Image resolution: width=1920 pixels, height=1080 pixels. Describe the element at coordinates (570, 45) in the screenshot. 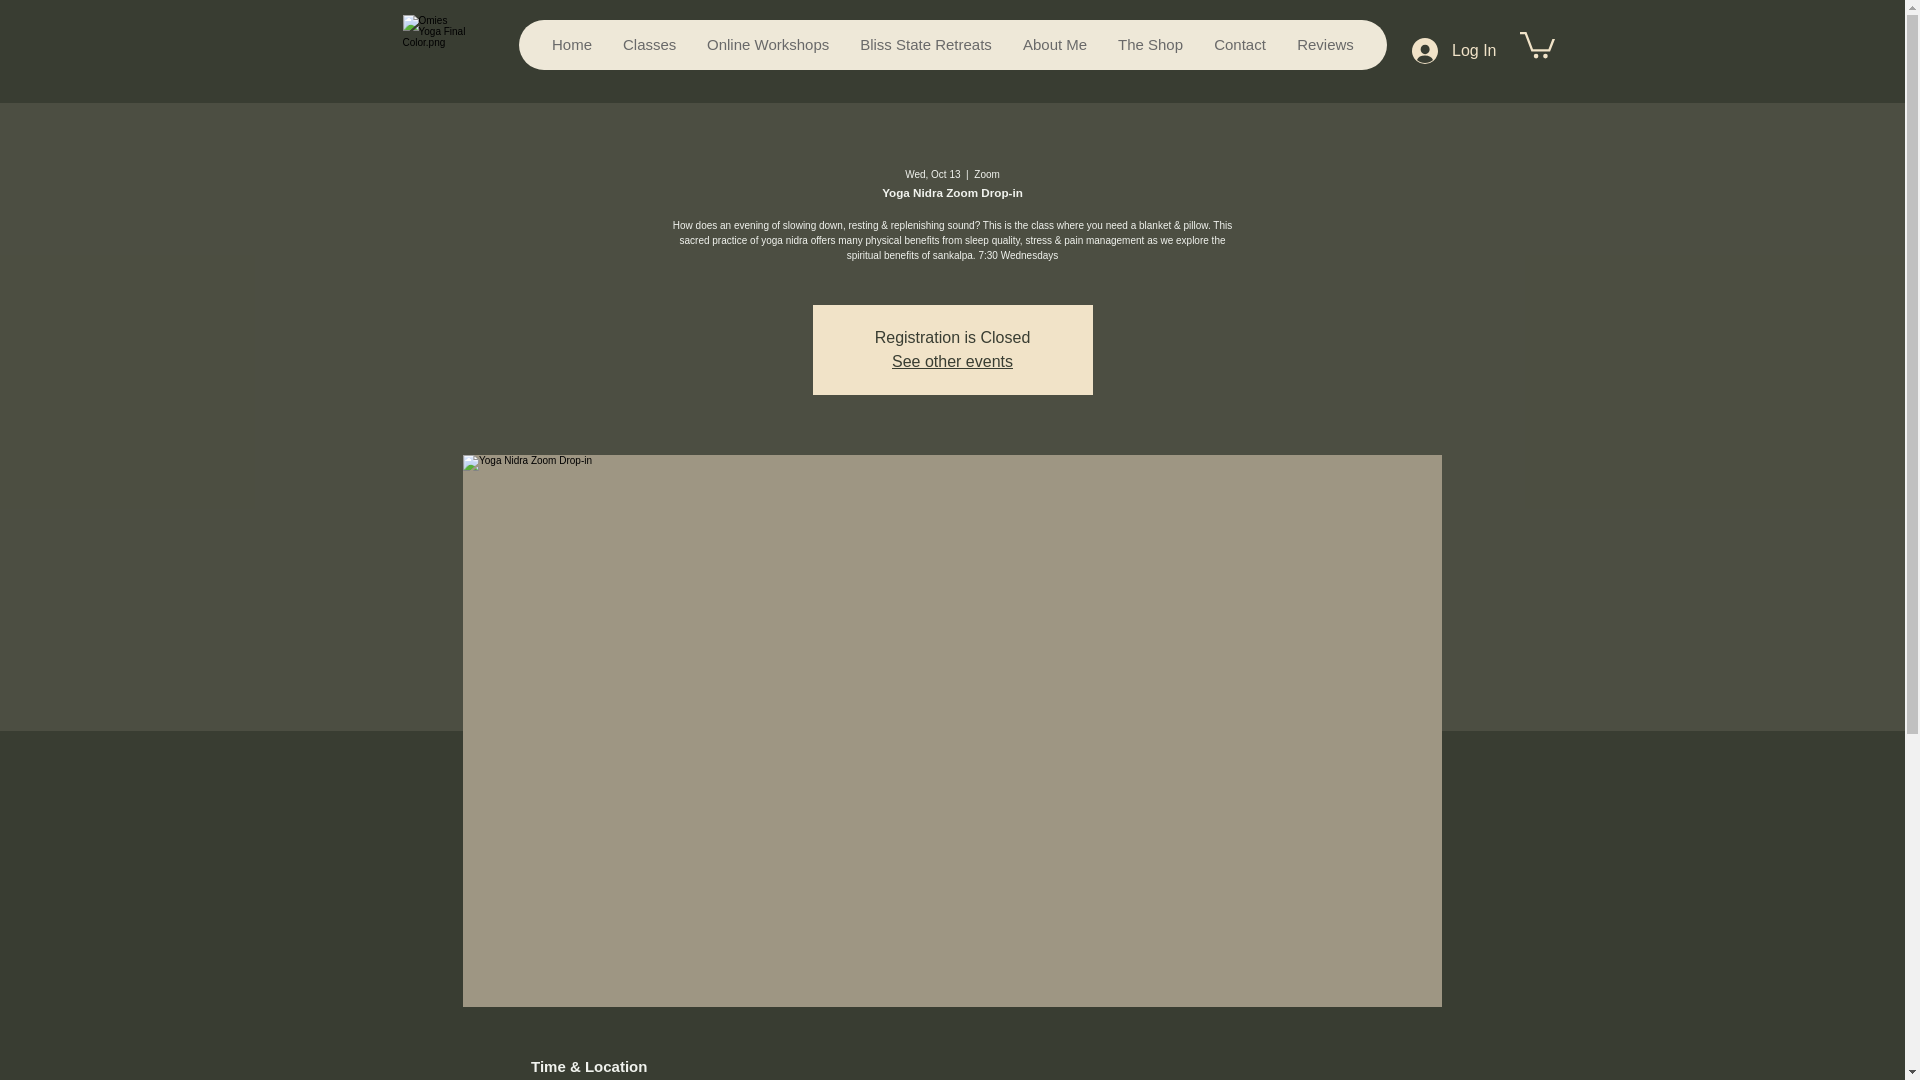

I see `Home` at that location.